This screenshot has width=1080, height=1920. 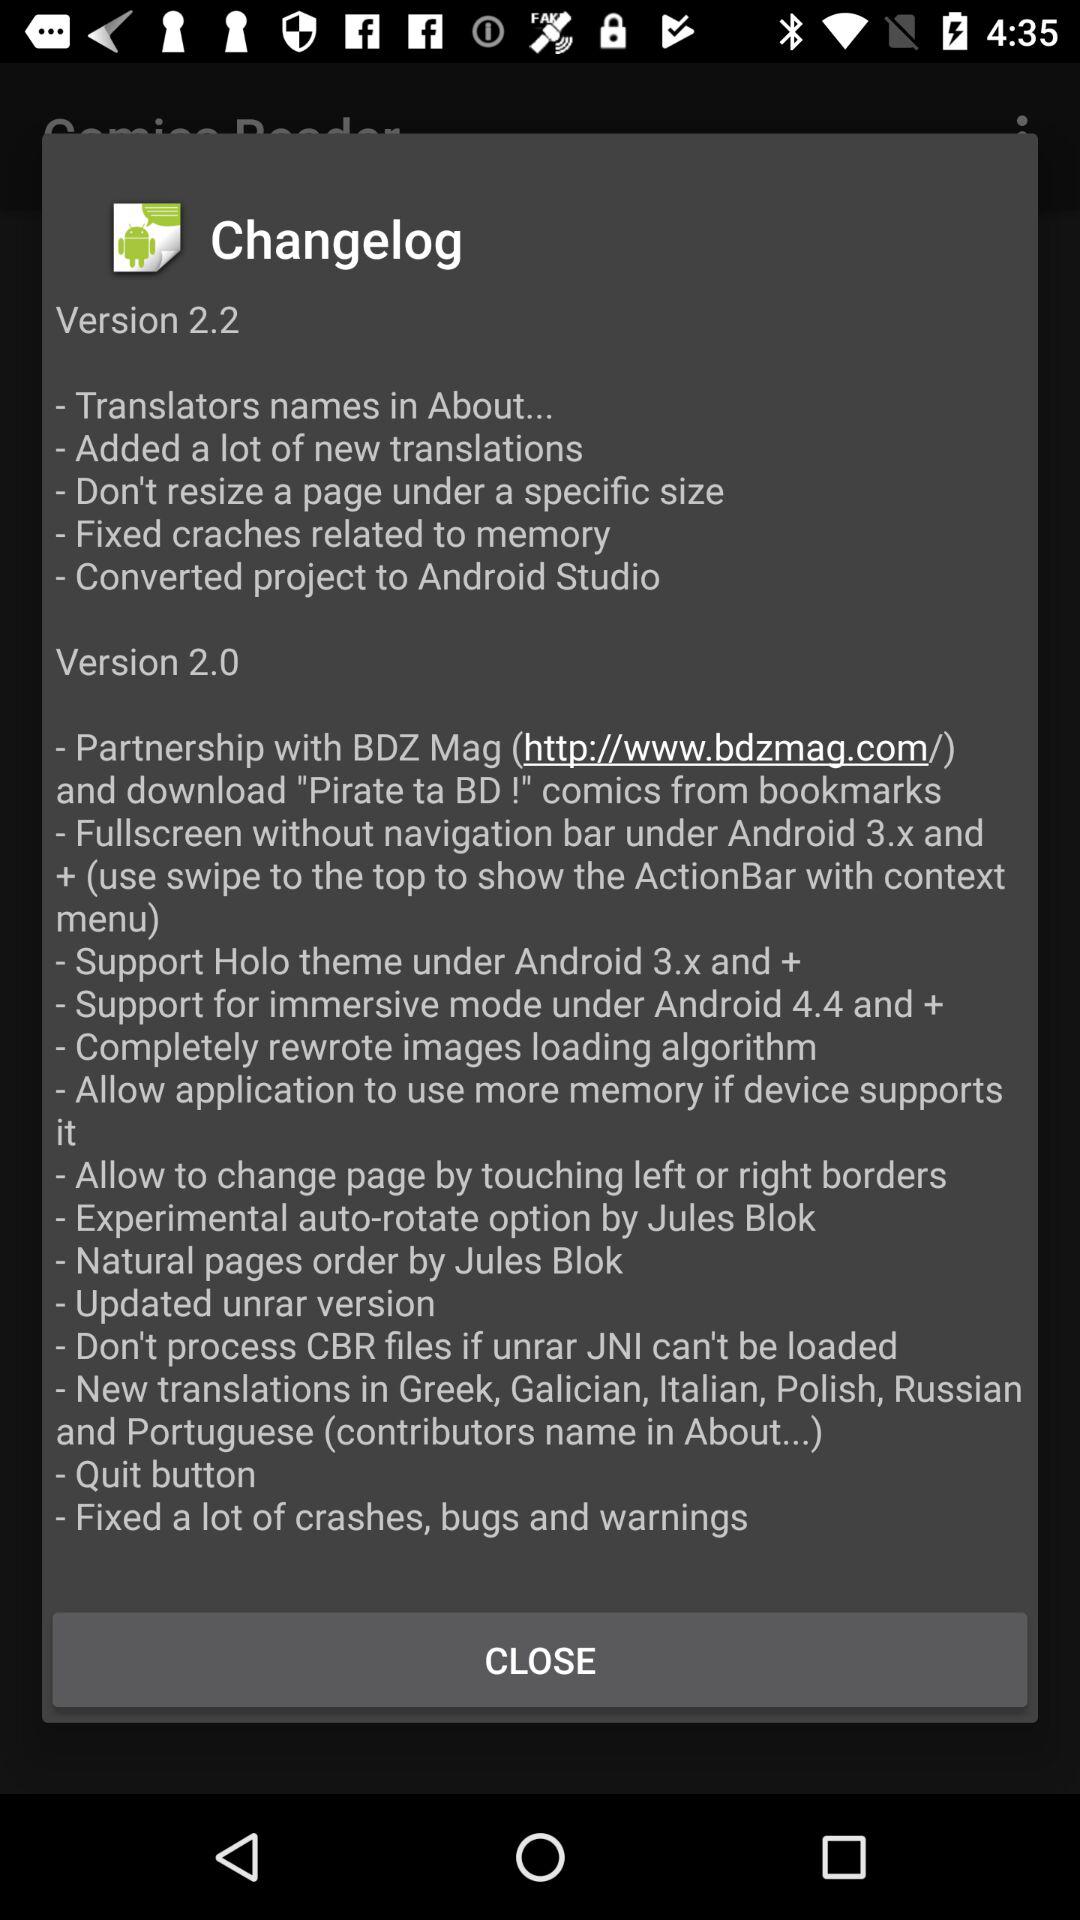 What do you see at coordinates (540, 1659) in the screenshot?
I see `turn off the button at the bottom` at bounding box center [540, 1659].